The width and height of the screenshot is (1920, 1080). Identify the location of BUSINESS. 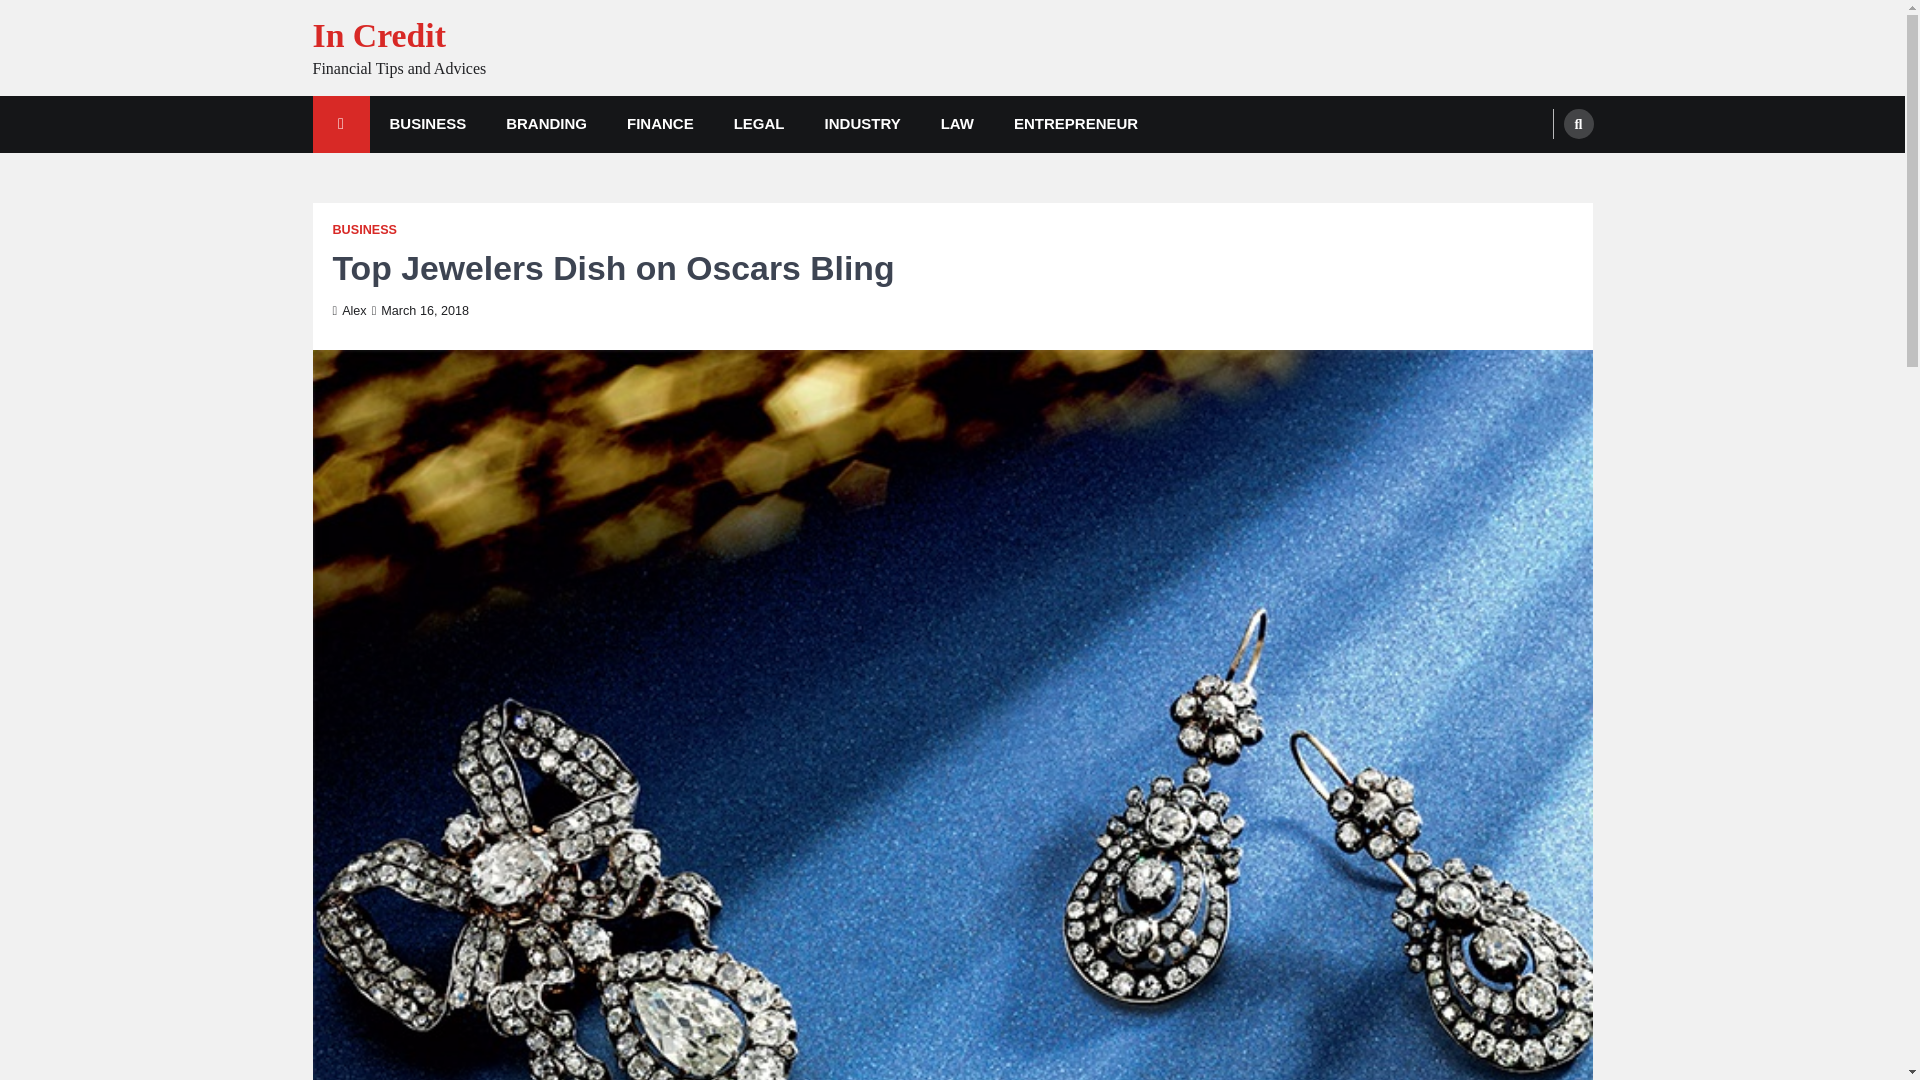
(428, 124).